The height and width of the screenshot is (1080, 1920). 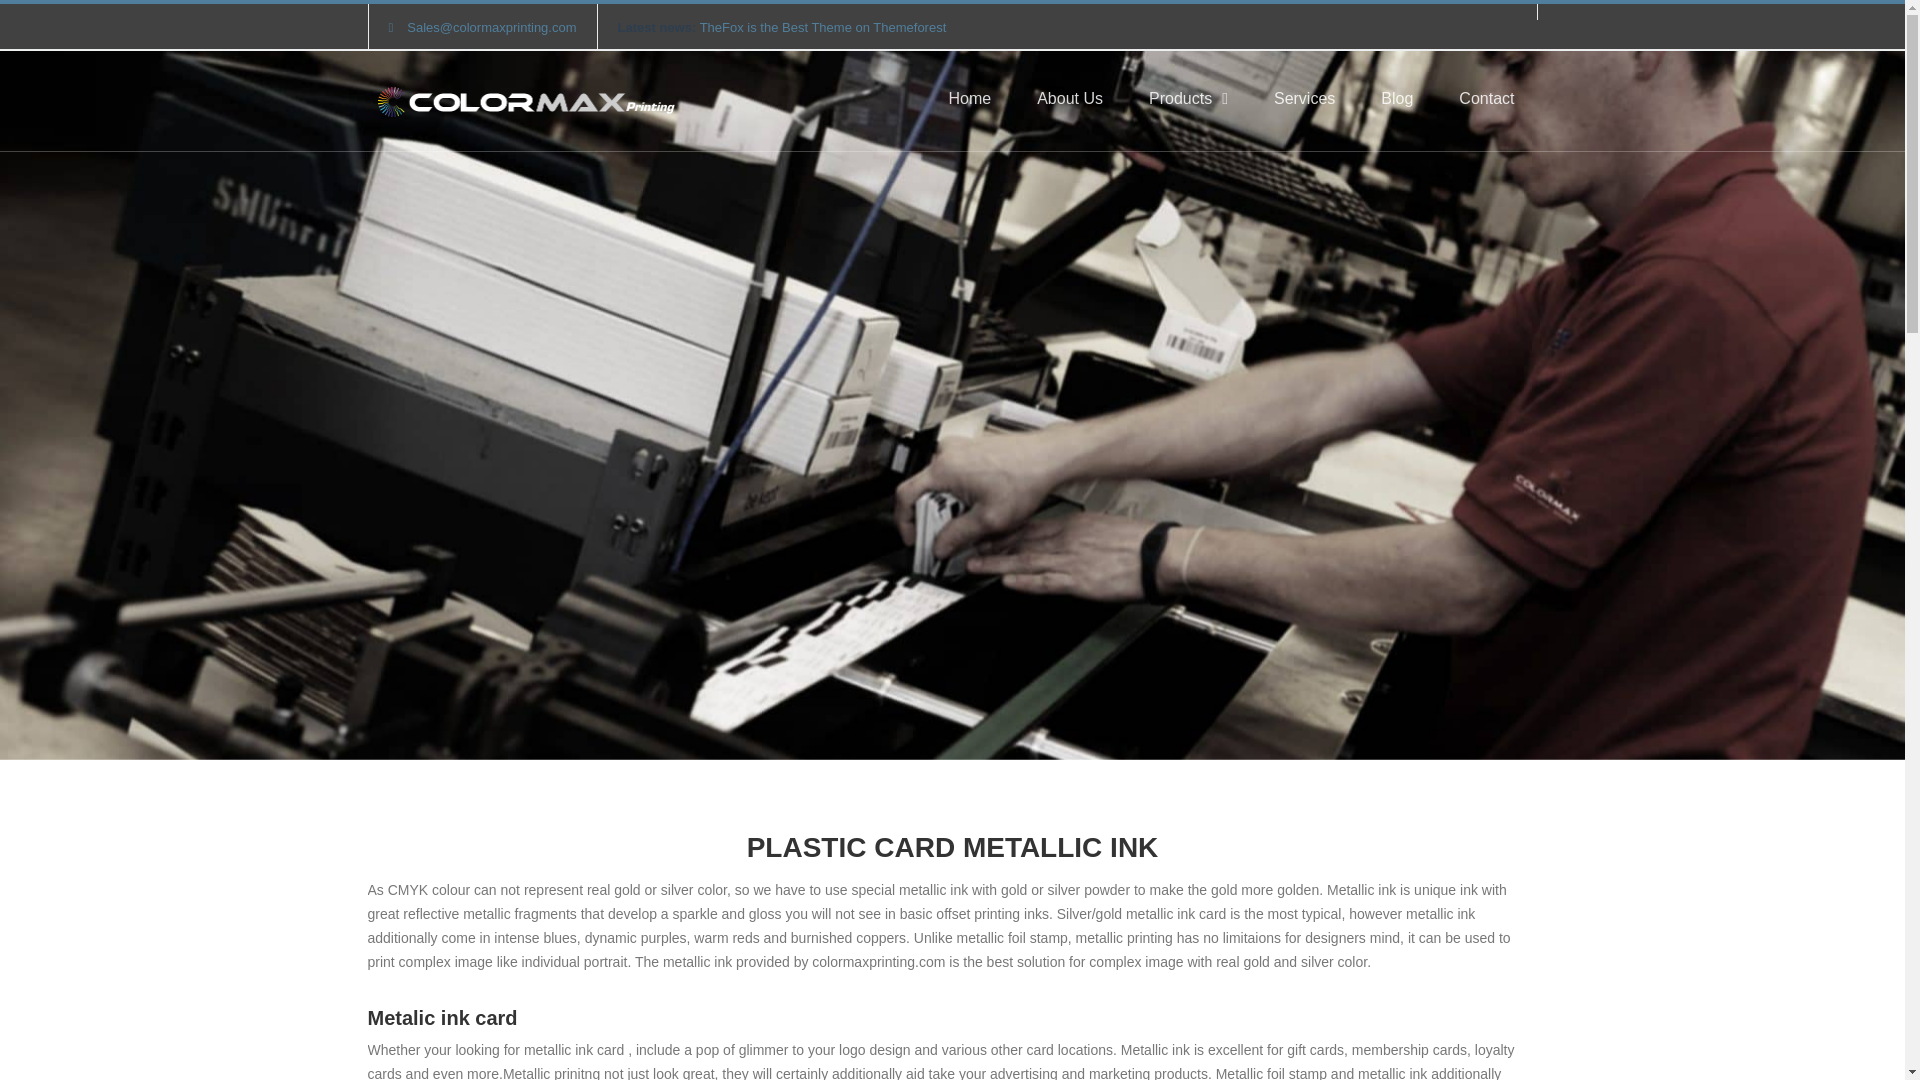 What do you see at coordinates (1486, 100) in the screenshot?
I see `Contact` at bounding box center [1486, 100].